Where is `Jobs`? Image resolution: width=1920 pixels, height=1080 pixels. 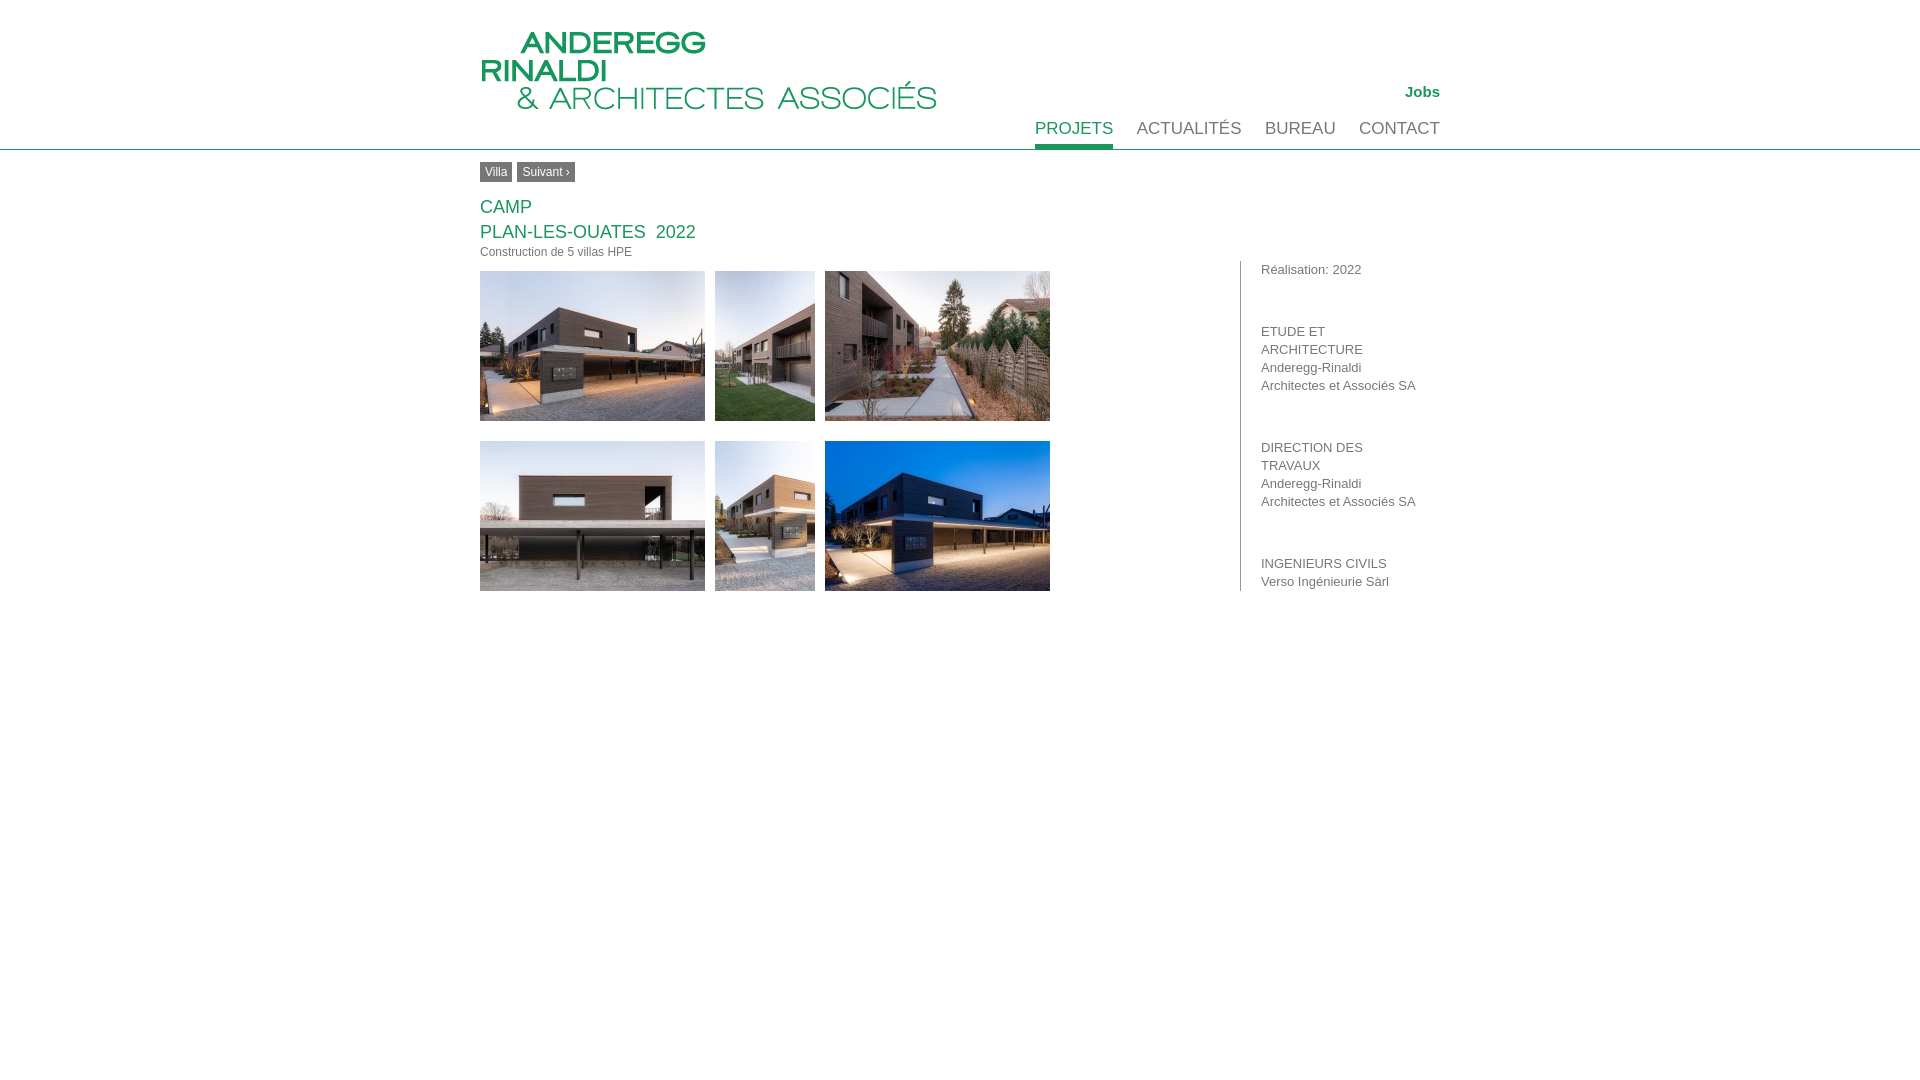 Jobs is located at coordinates (1422, 92).